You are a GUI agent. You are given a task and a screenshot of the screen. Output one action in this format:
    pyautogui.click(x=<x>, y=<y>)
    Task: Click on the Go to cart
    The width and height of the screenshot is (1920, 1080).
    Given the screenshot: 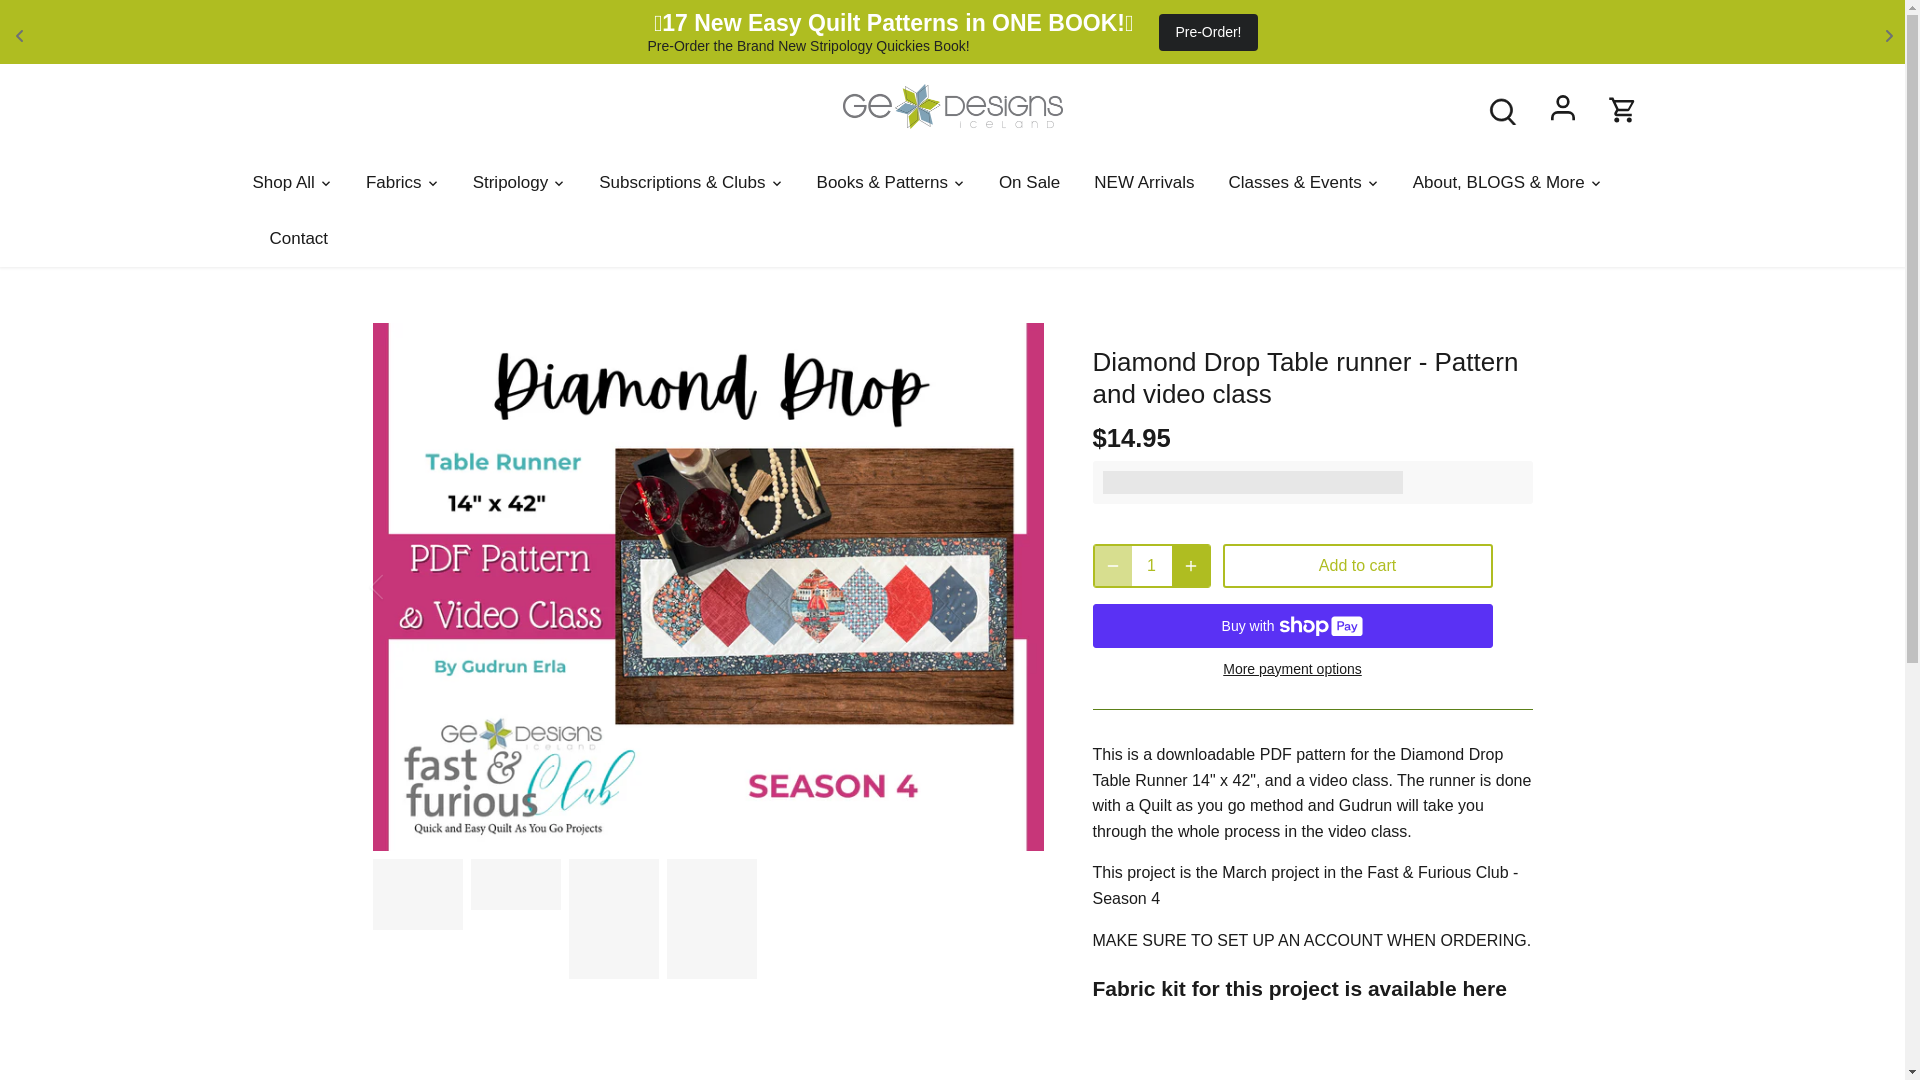 What is the action you would take?
    pyautogui.click(x=1622, y=109)
    